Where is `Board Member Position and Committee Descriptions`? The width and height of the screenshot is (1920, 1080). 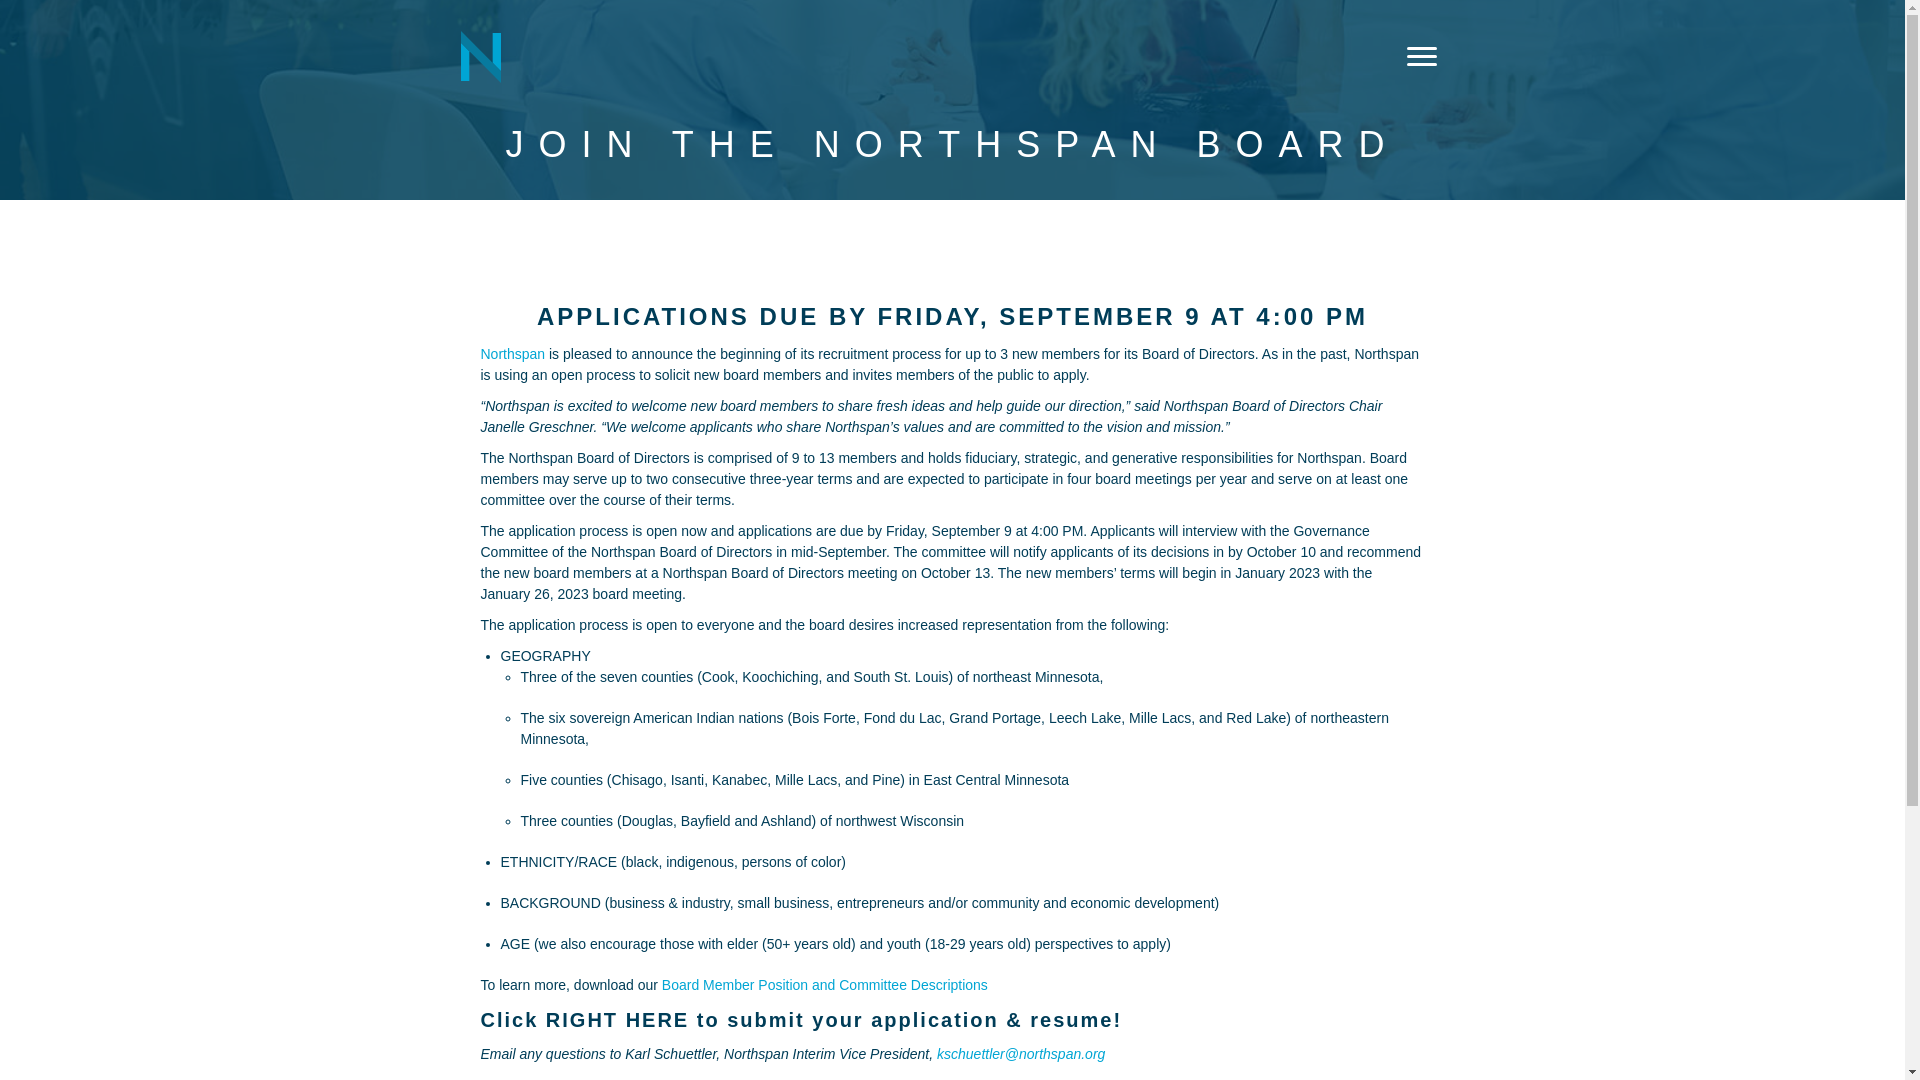 Board Member Position and Committee Descriptions is located at coordinates (825, 984).